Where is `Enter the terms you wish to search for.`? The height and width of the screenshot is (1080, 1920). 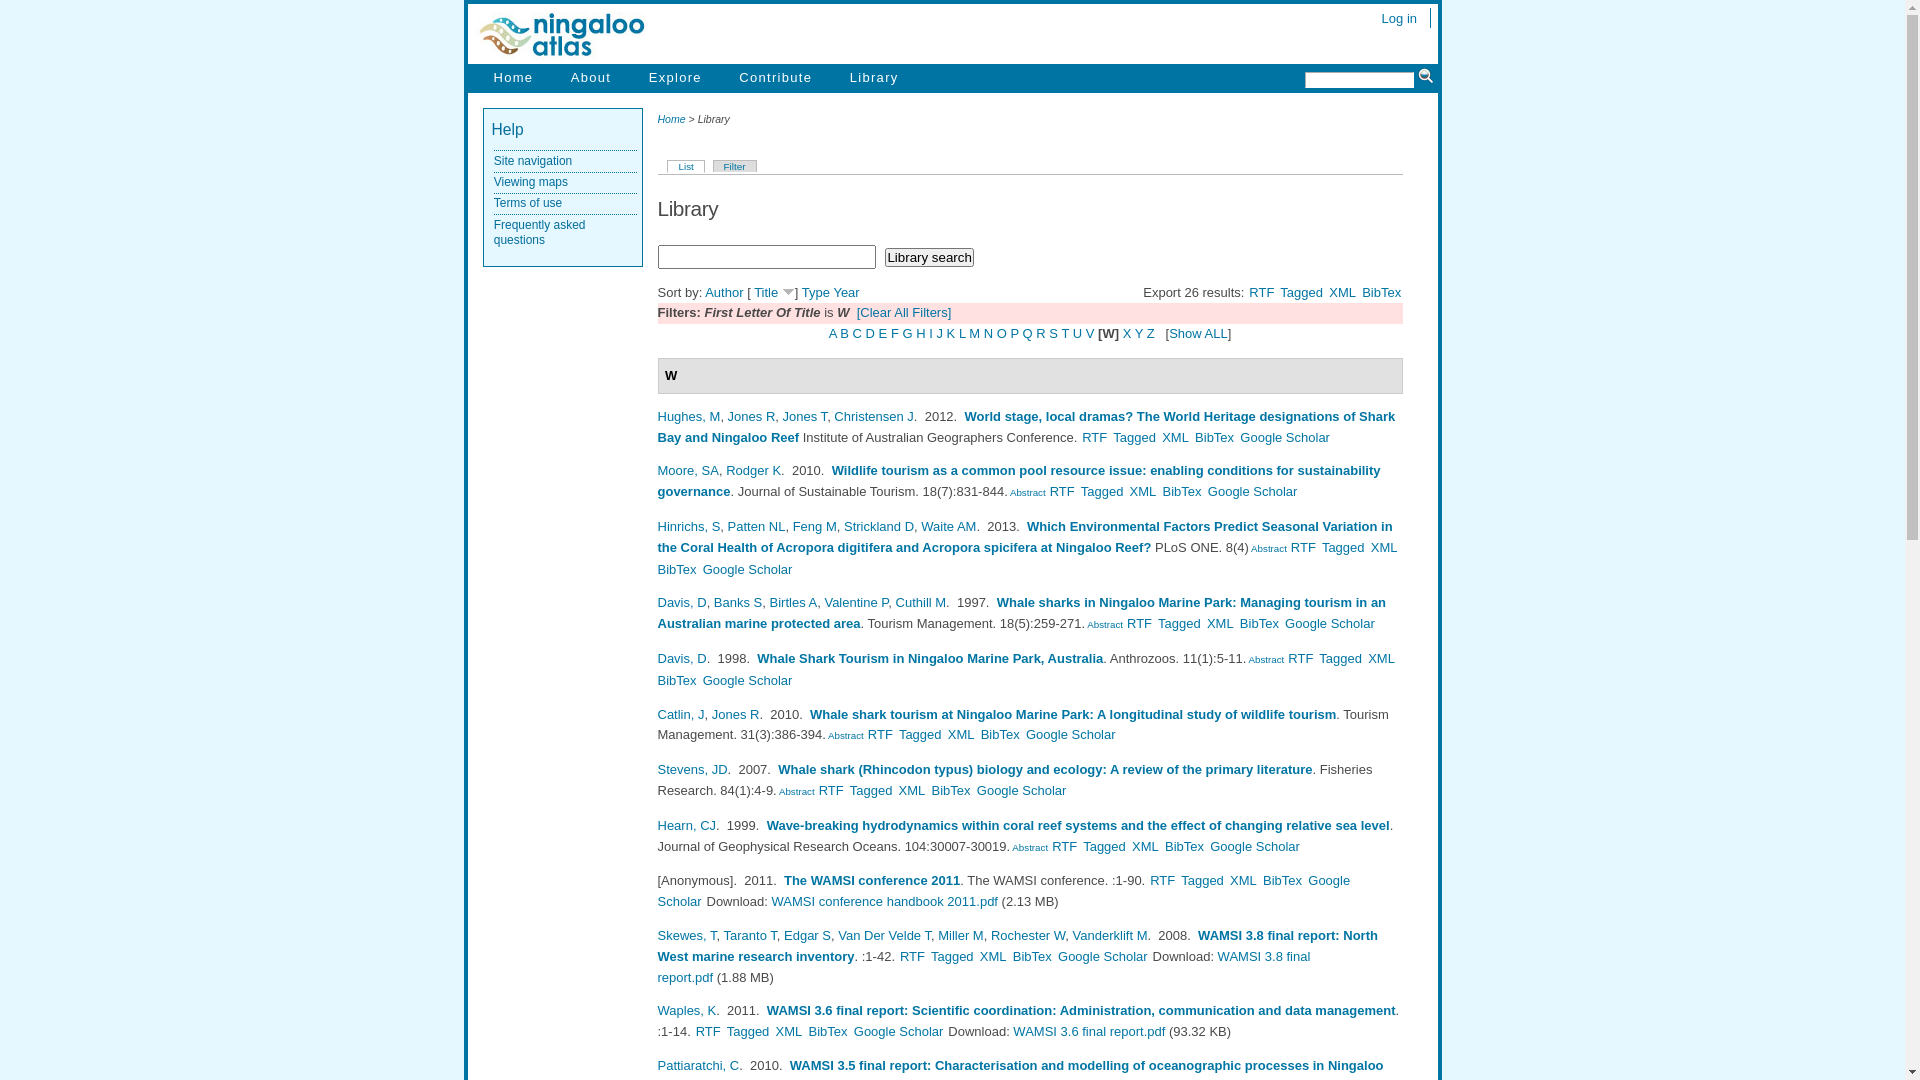
Enter the terms you wish to search for. is located at coordinates (1360, 80).